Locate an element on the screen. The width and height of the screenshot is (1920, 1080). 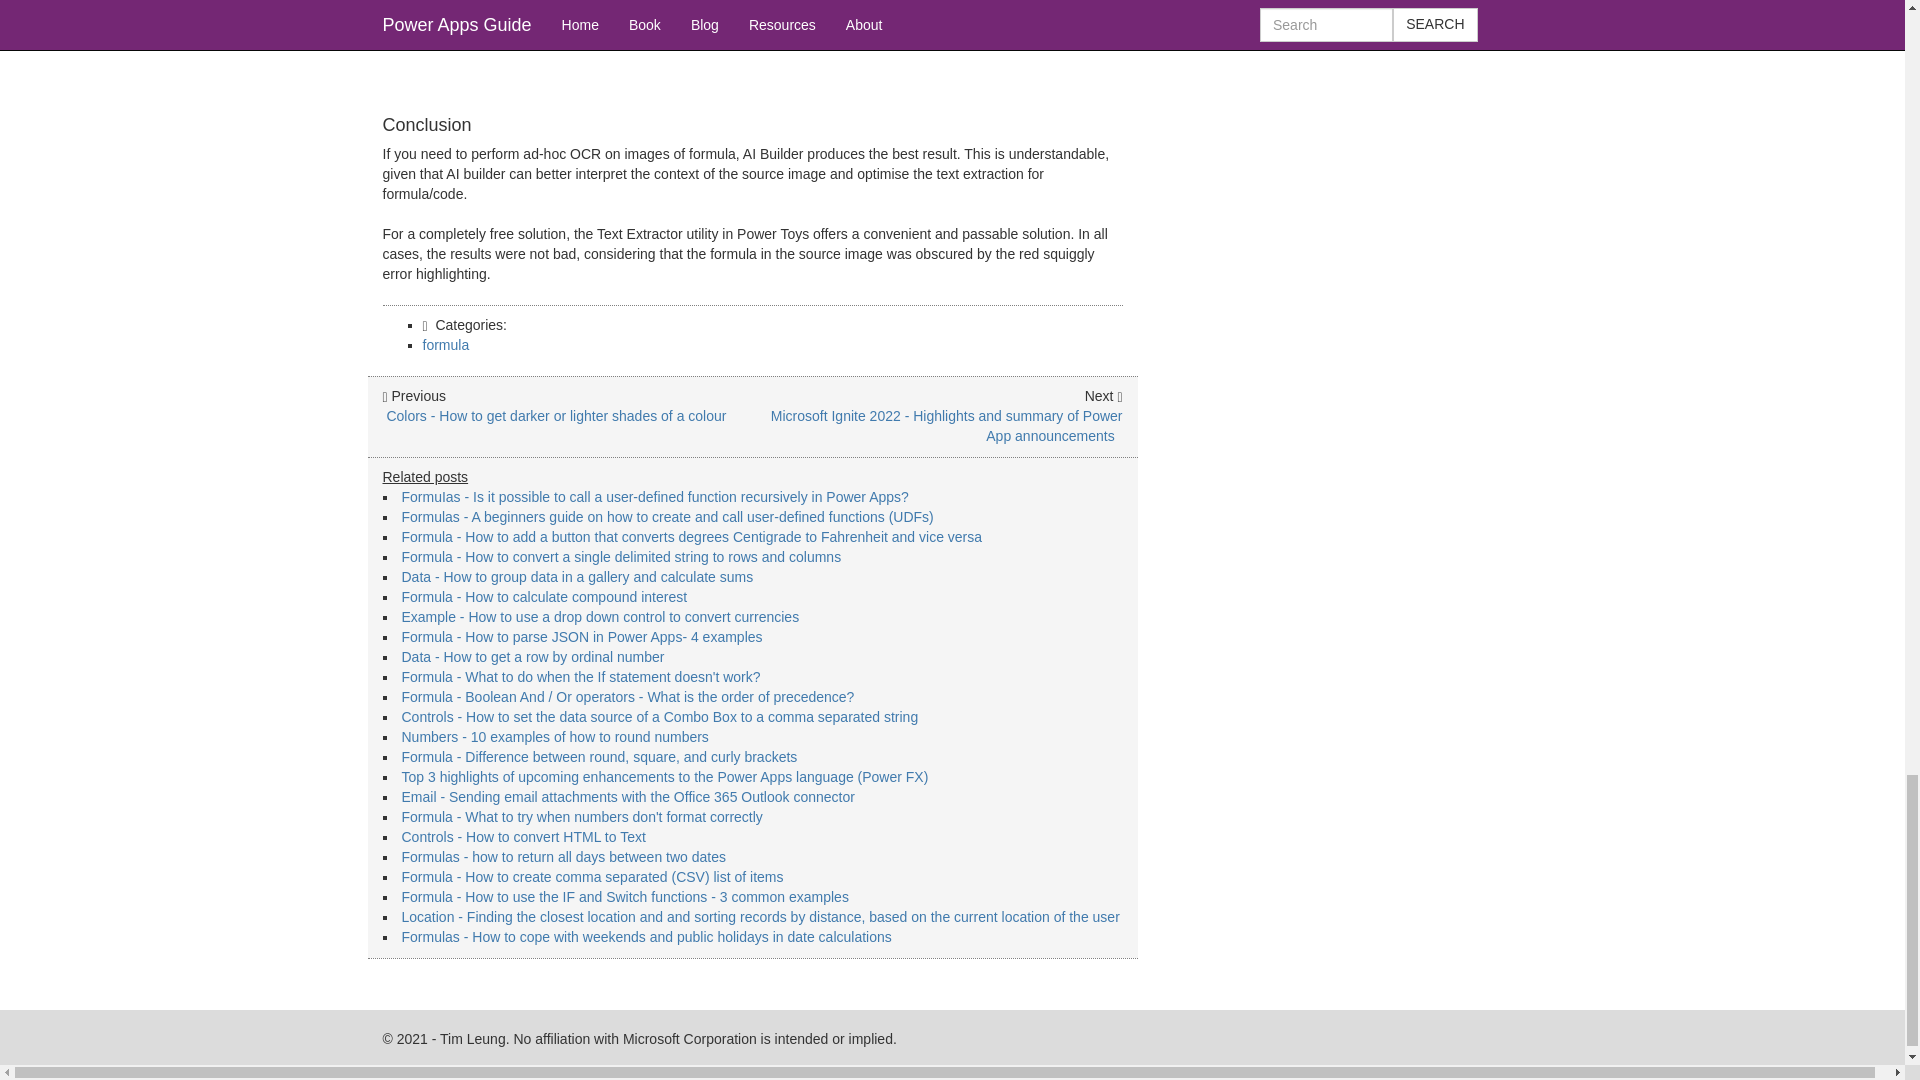
 Colors - How to get darker or lighter shades of a colour is located at coordinates (554, 416).